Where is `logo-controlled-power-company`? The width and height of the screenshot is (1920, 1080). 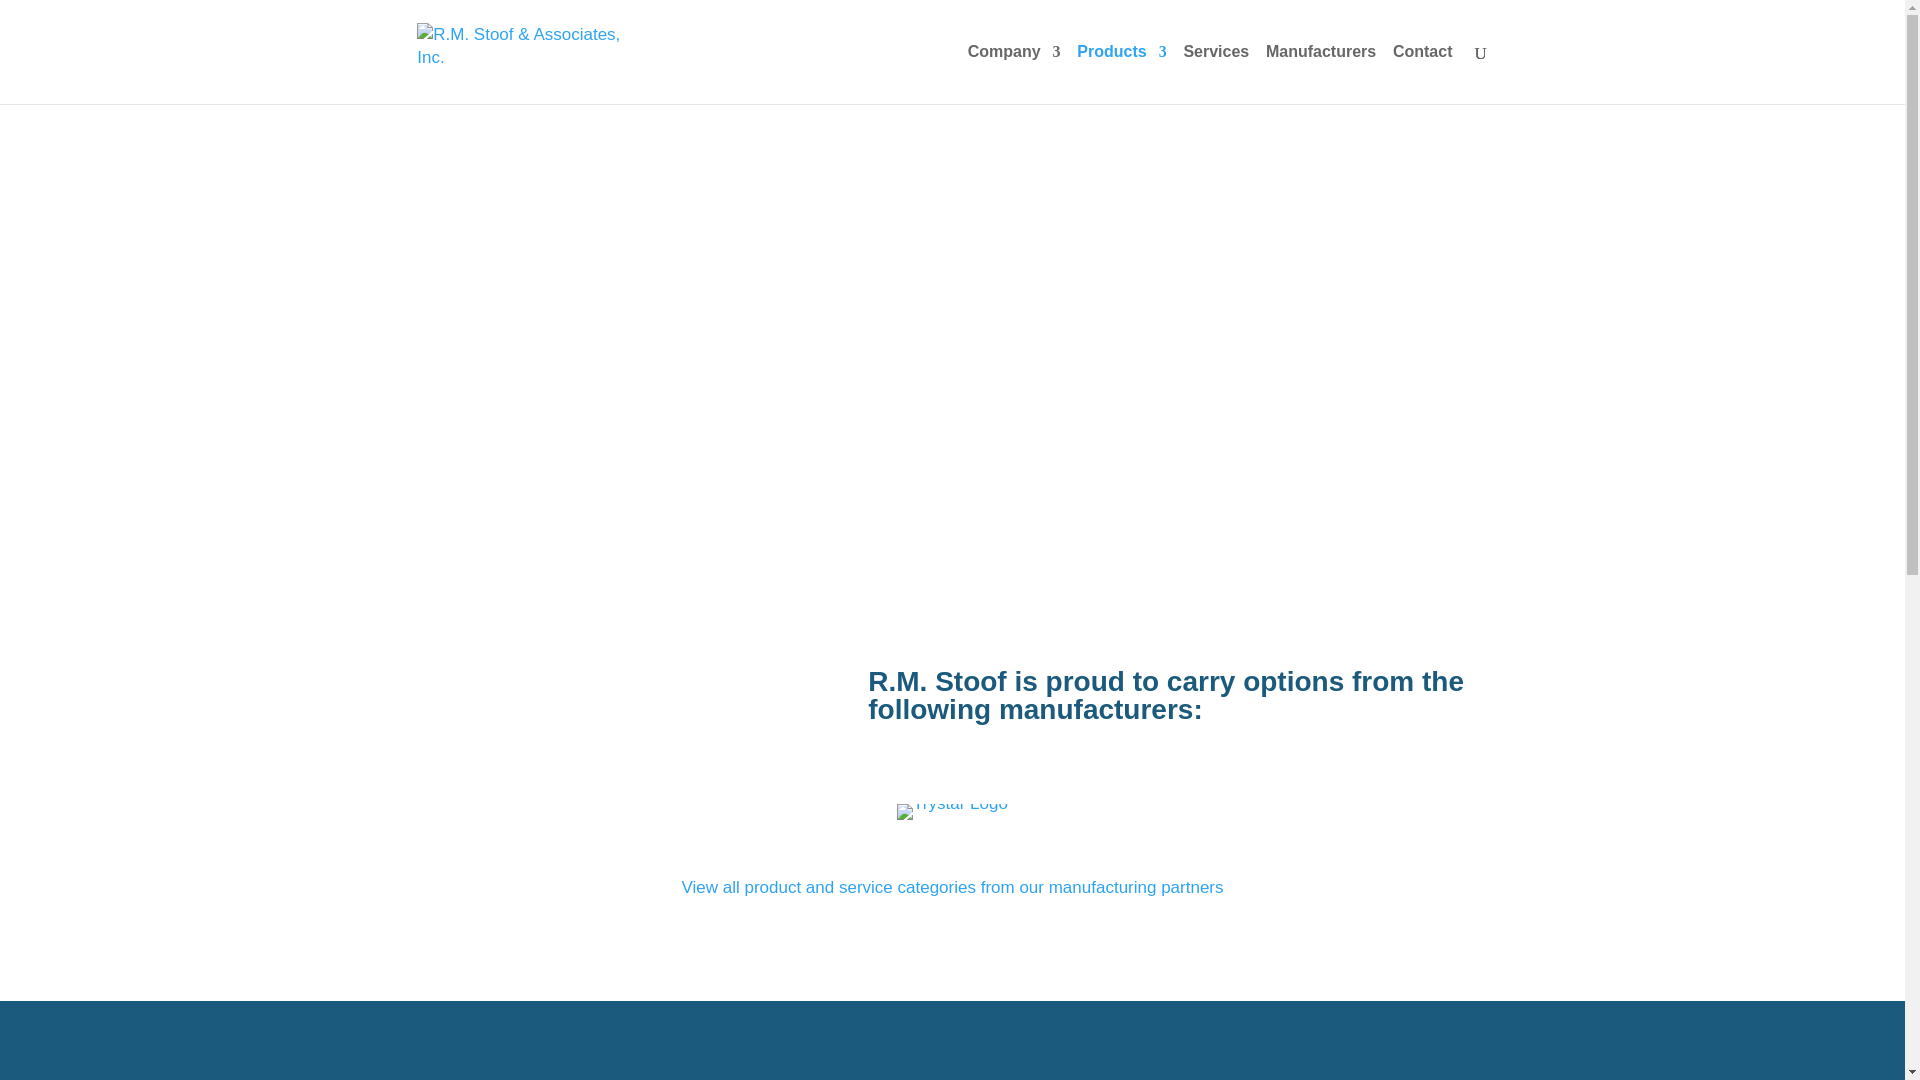
logo-controlled-power-company is located at coordinates (952, 811).